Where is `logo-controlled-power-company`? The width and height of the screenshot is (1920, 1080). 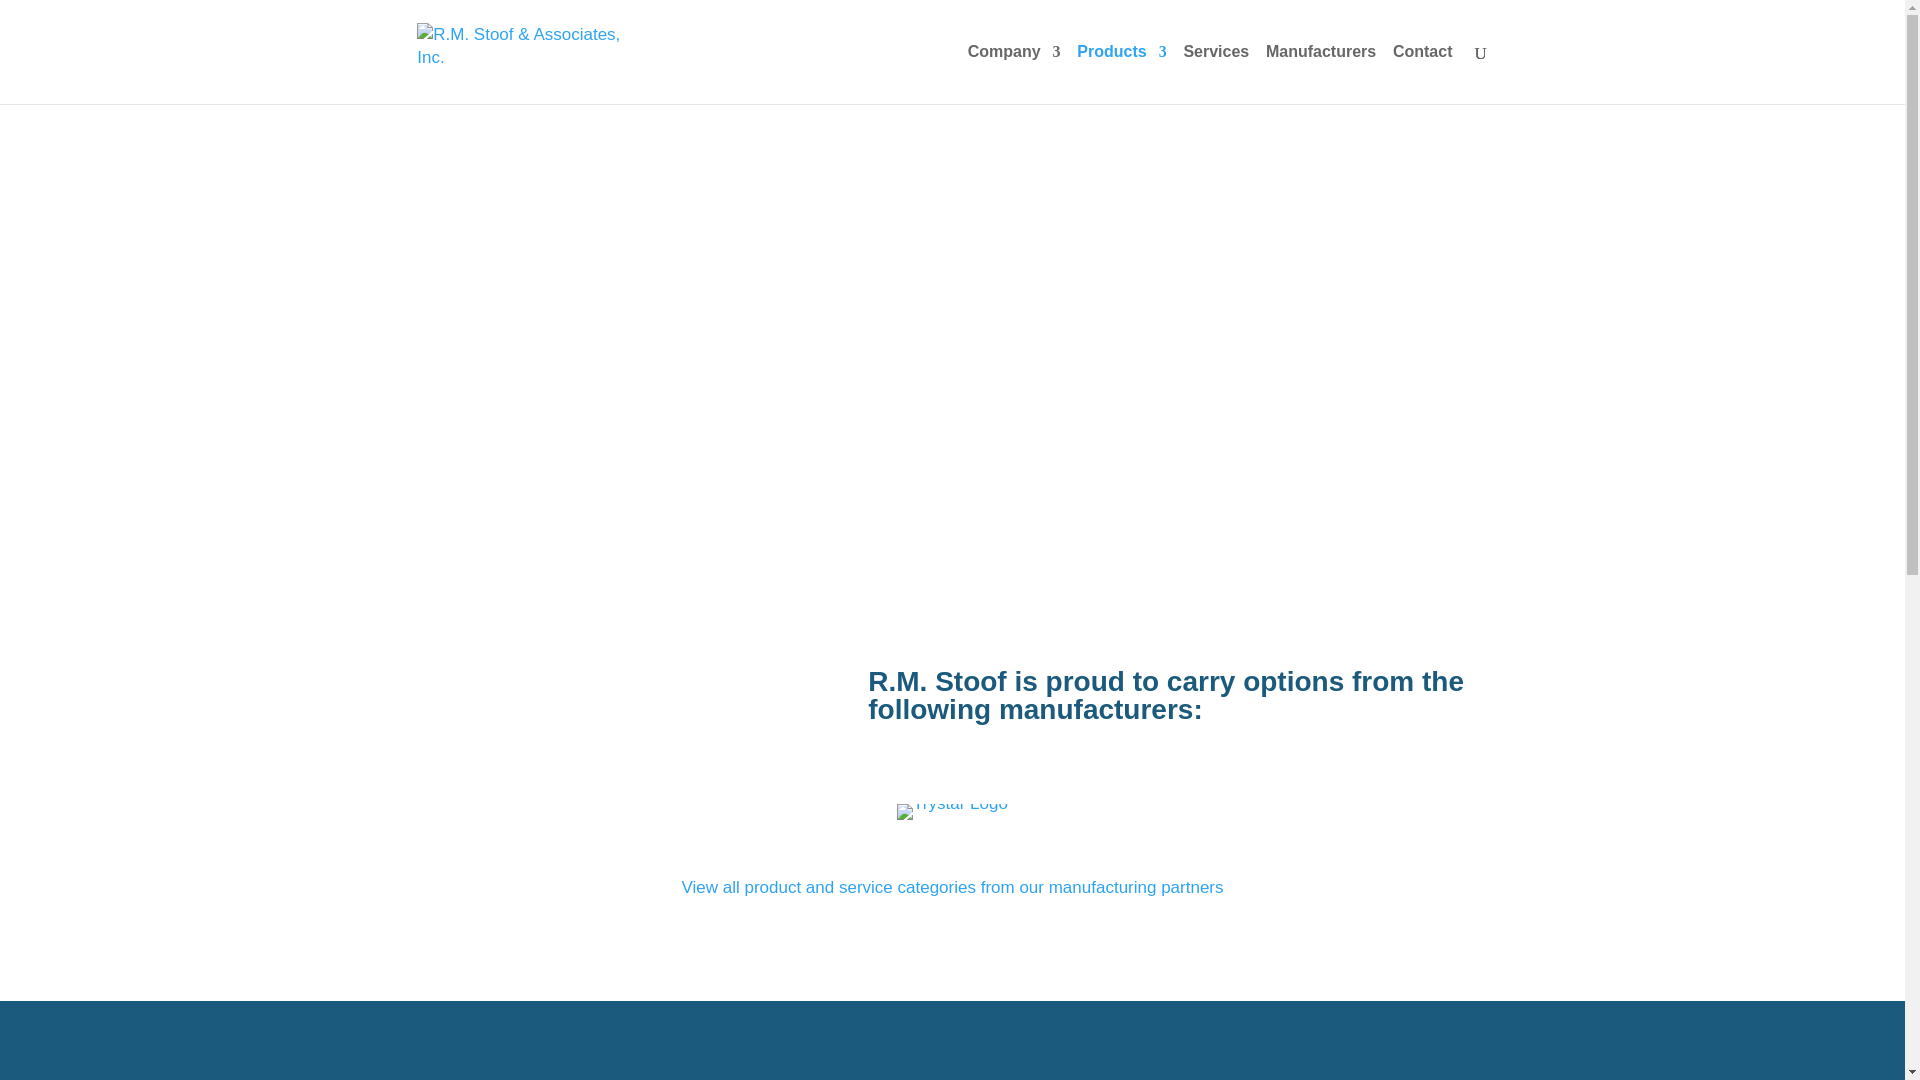
logo-controlled-power-company is located at coordinates (952, 811).